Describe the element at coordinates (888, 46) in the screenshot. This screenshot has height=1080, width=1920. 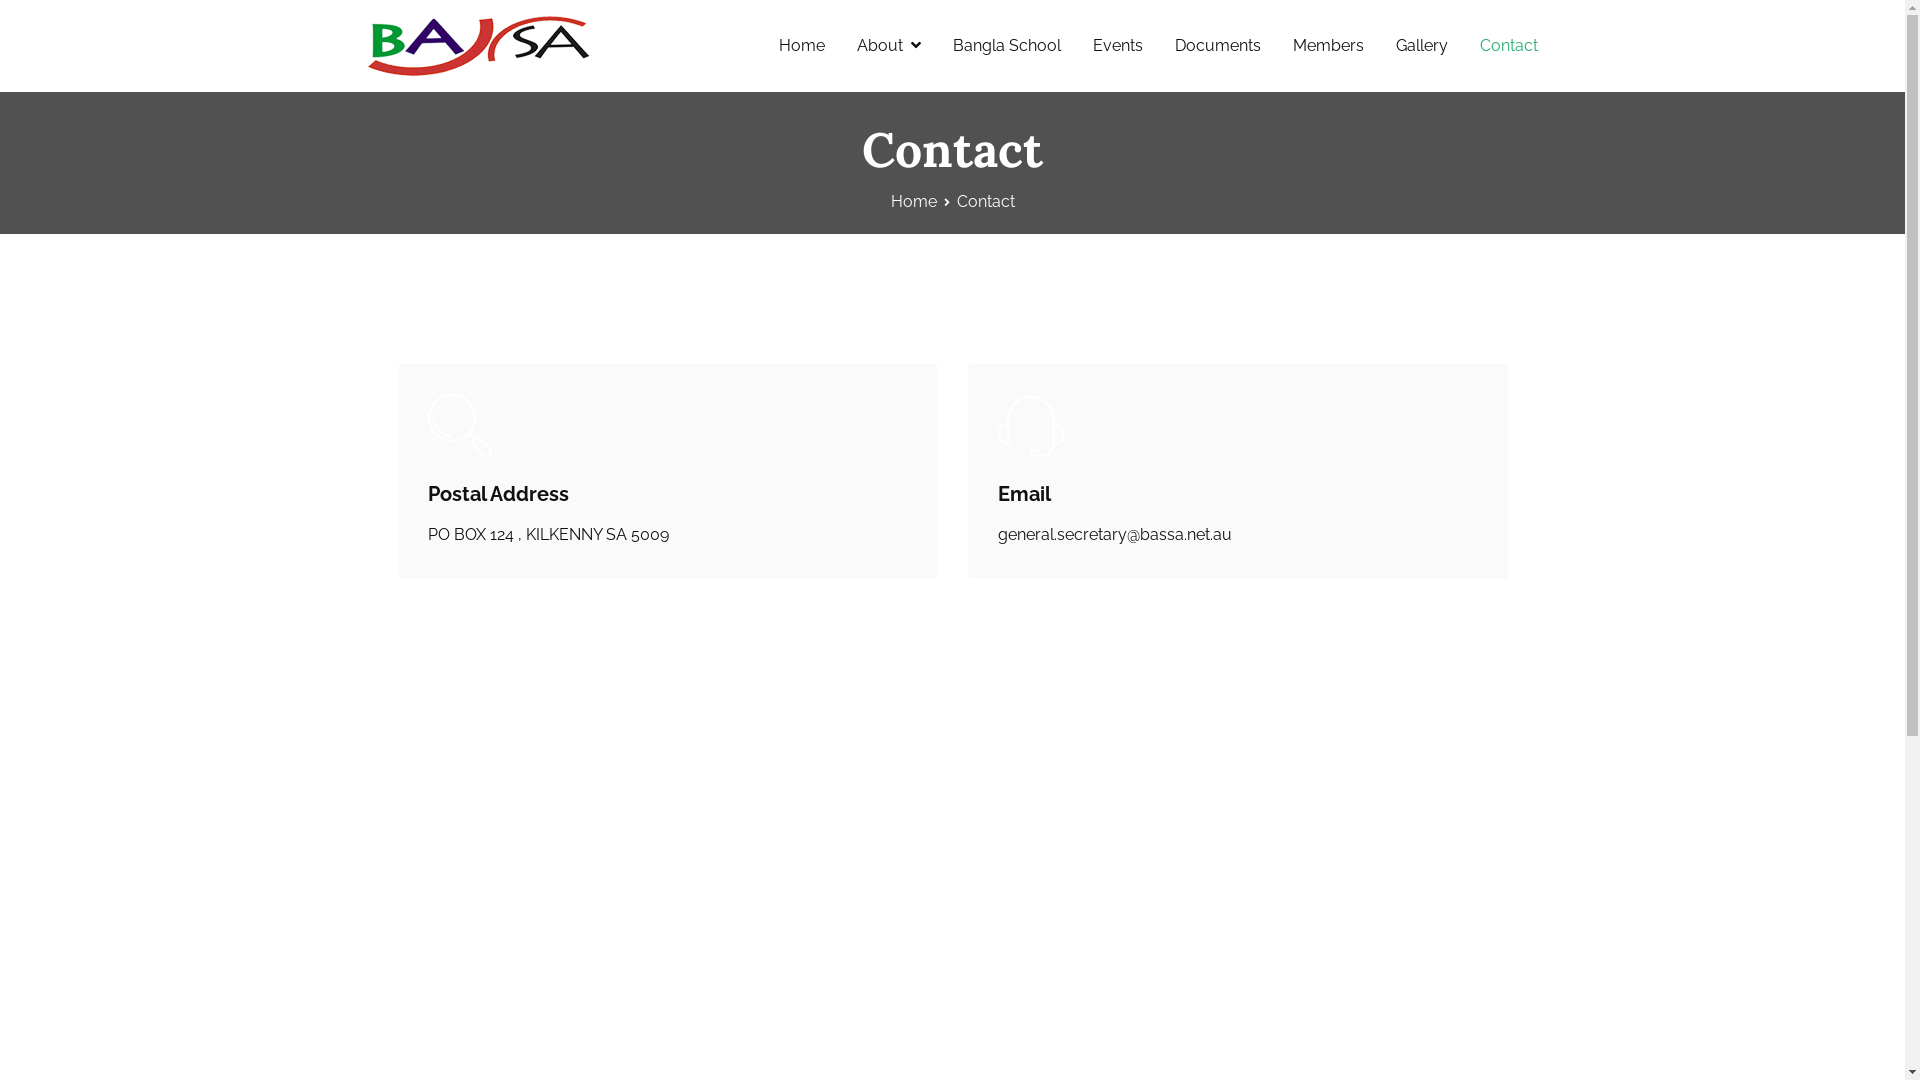
I see `About` at that location.